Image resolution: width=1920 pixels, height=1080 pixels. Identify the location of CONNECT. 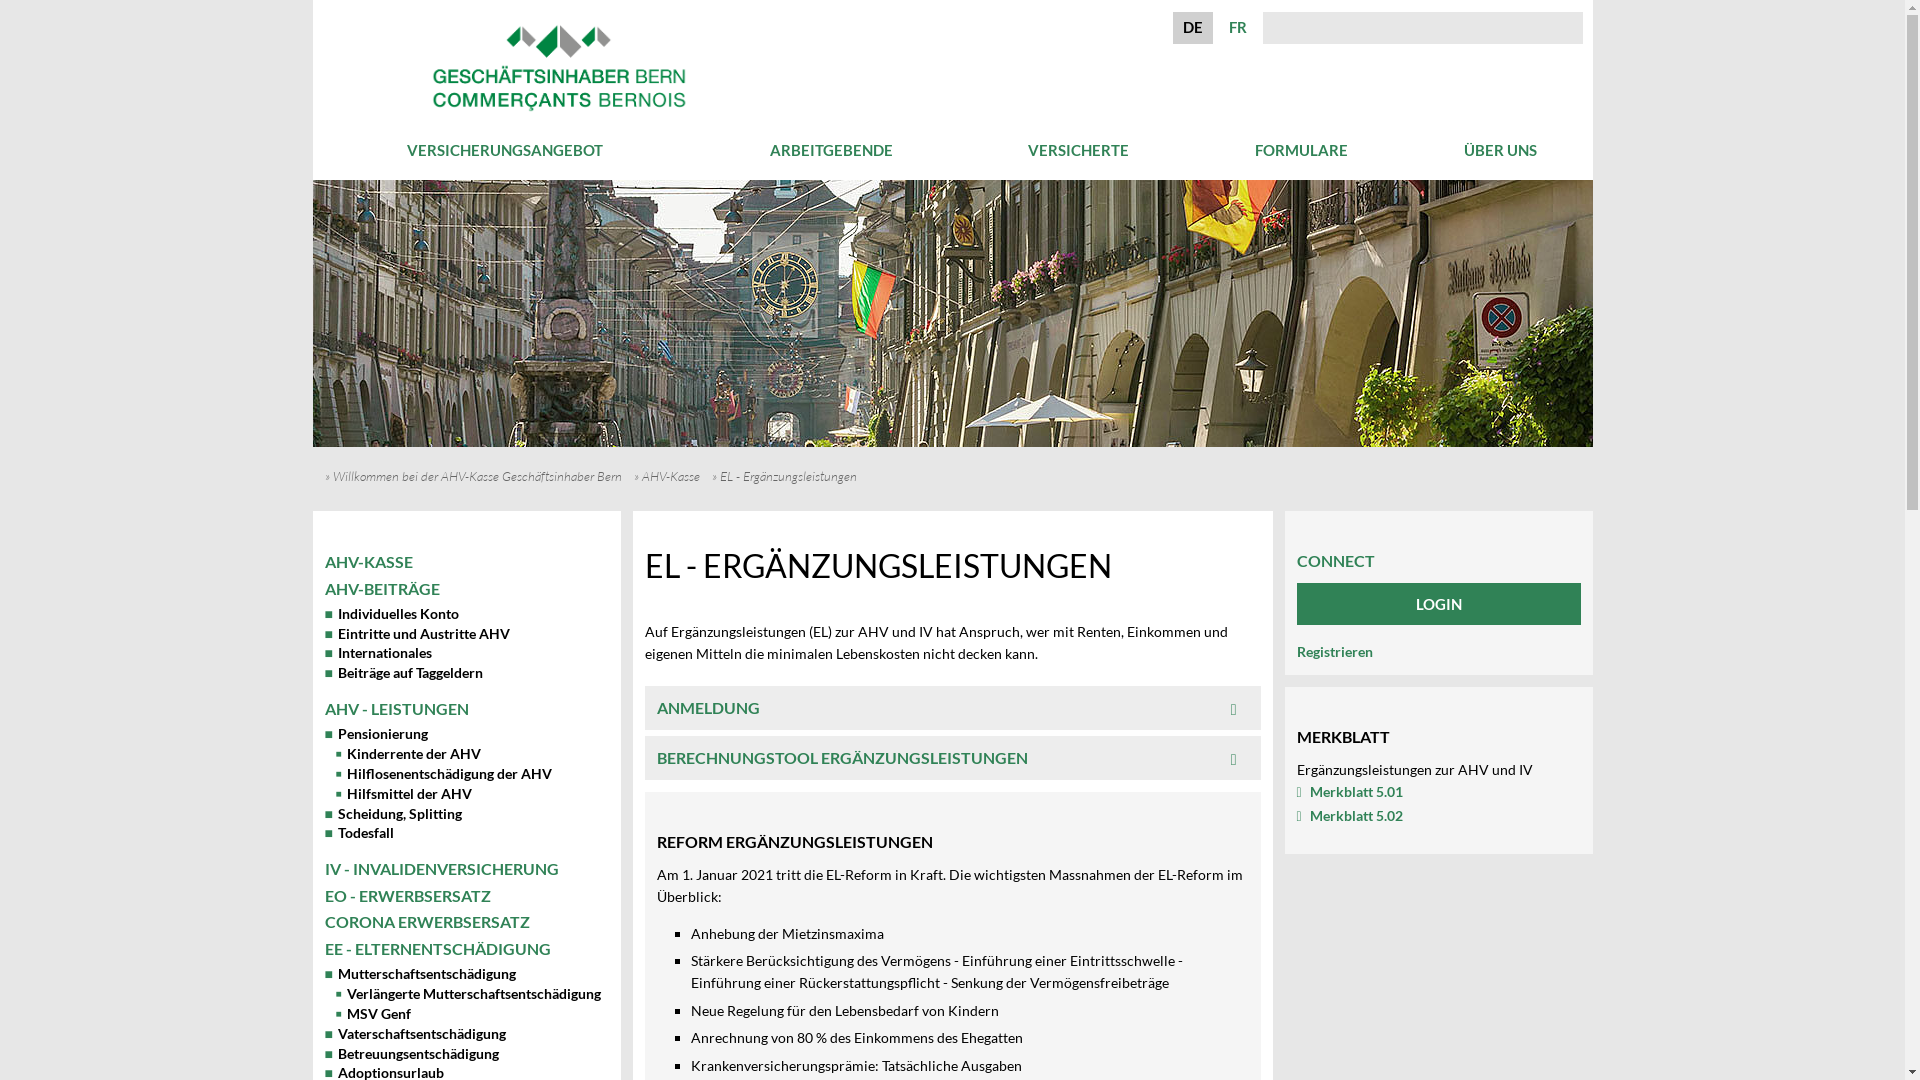
(1335, 552).